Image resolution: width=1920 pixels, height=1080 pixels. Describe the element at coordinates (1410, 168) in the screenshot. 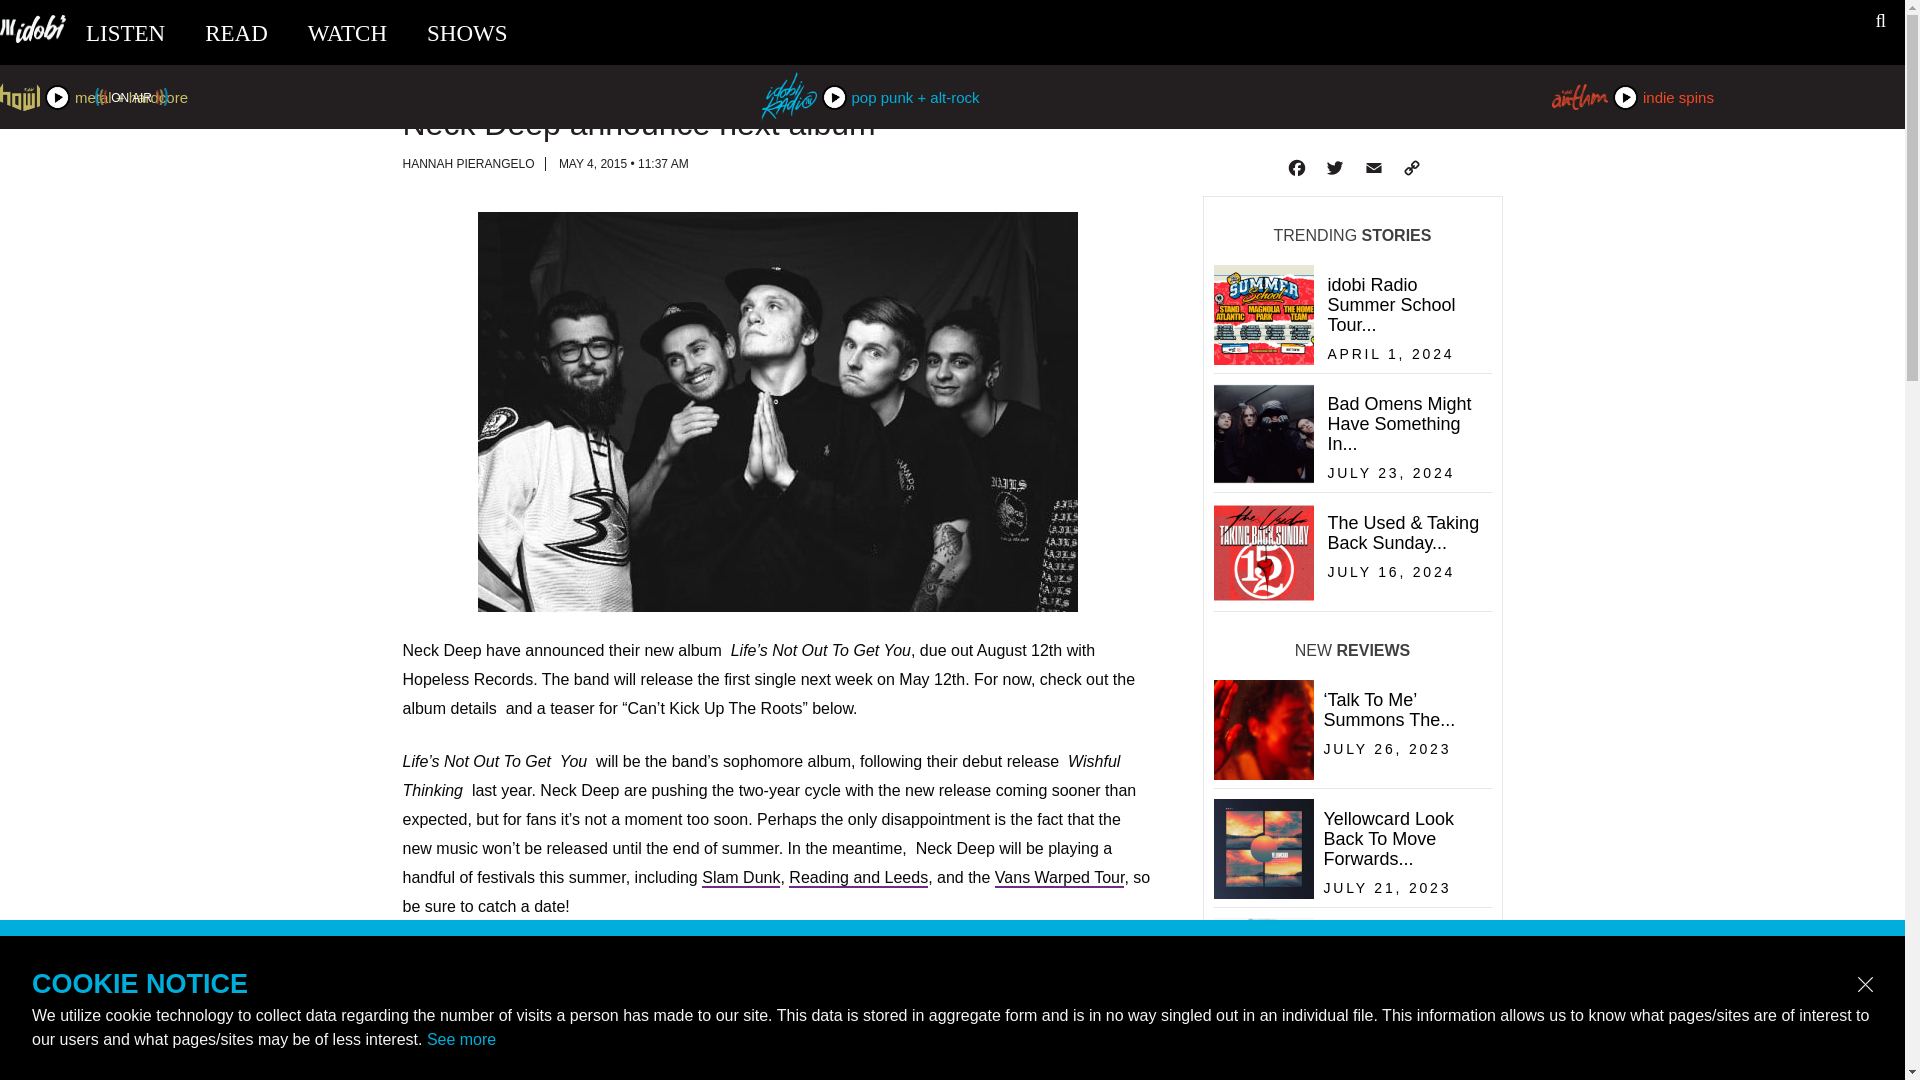

I see `Reading and Leeds` at that location.